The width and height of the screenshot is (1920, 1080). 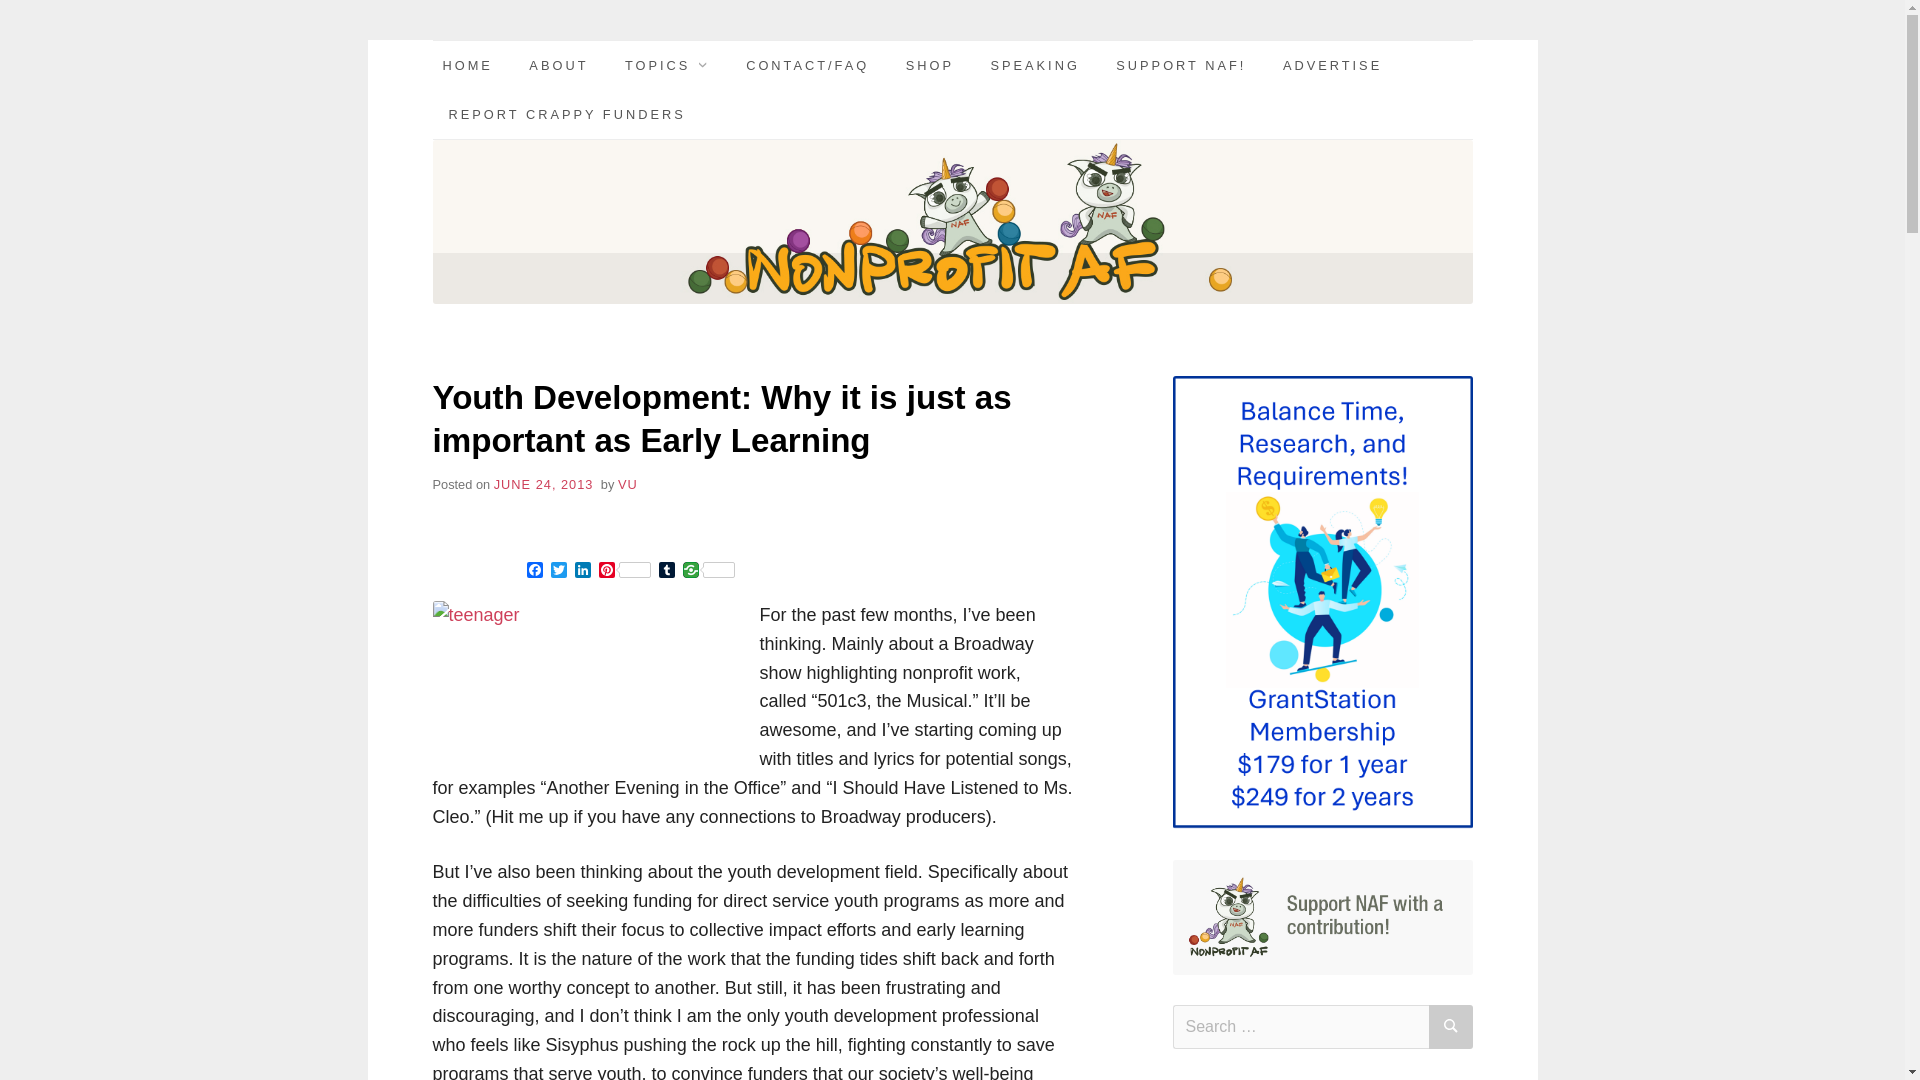 I want to click on Facebook, so click(x=534, y=571).